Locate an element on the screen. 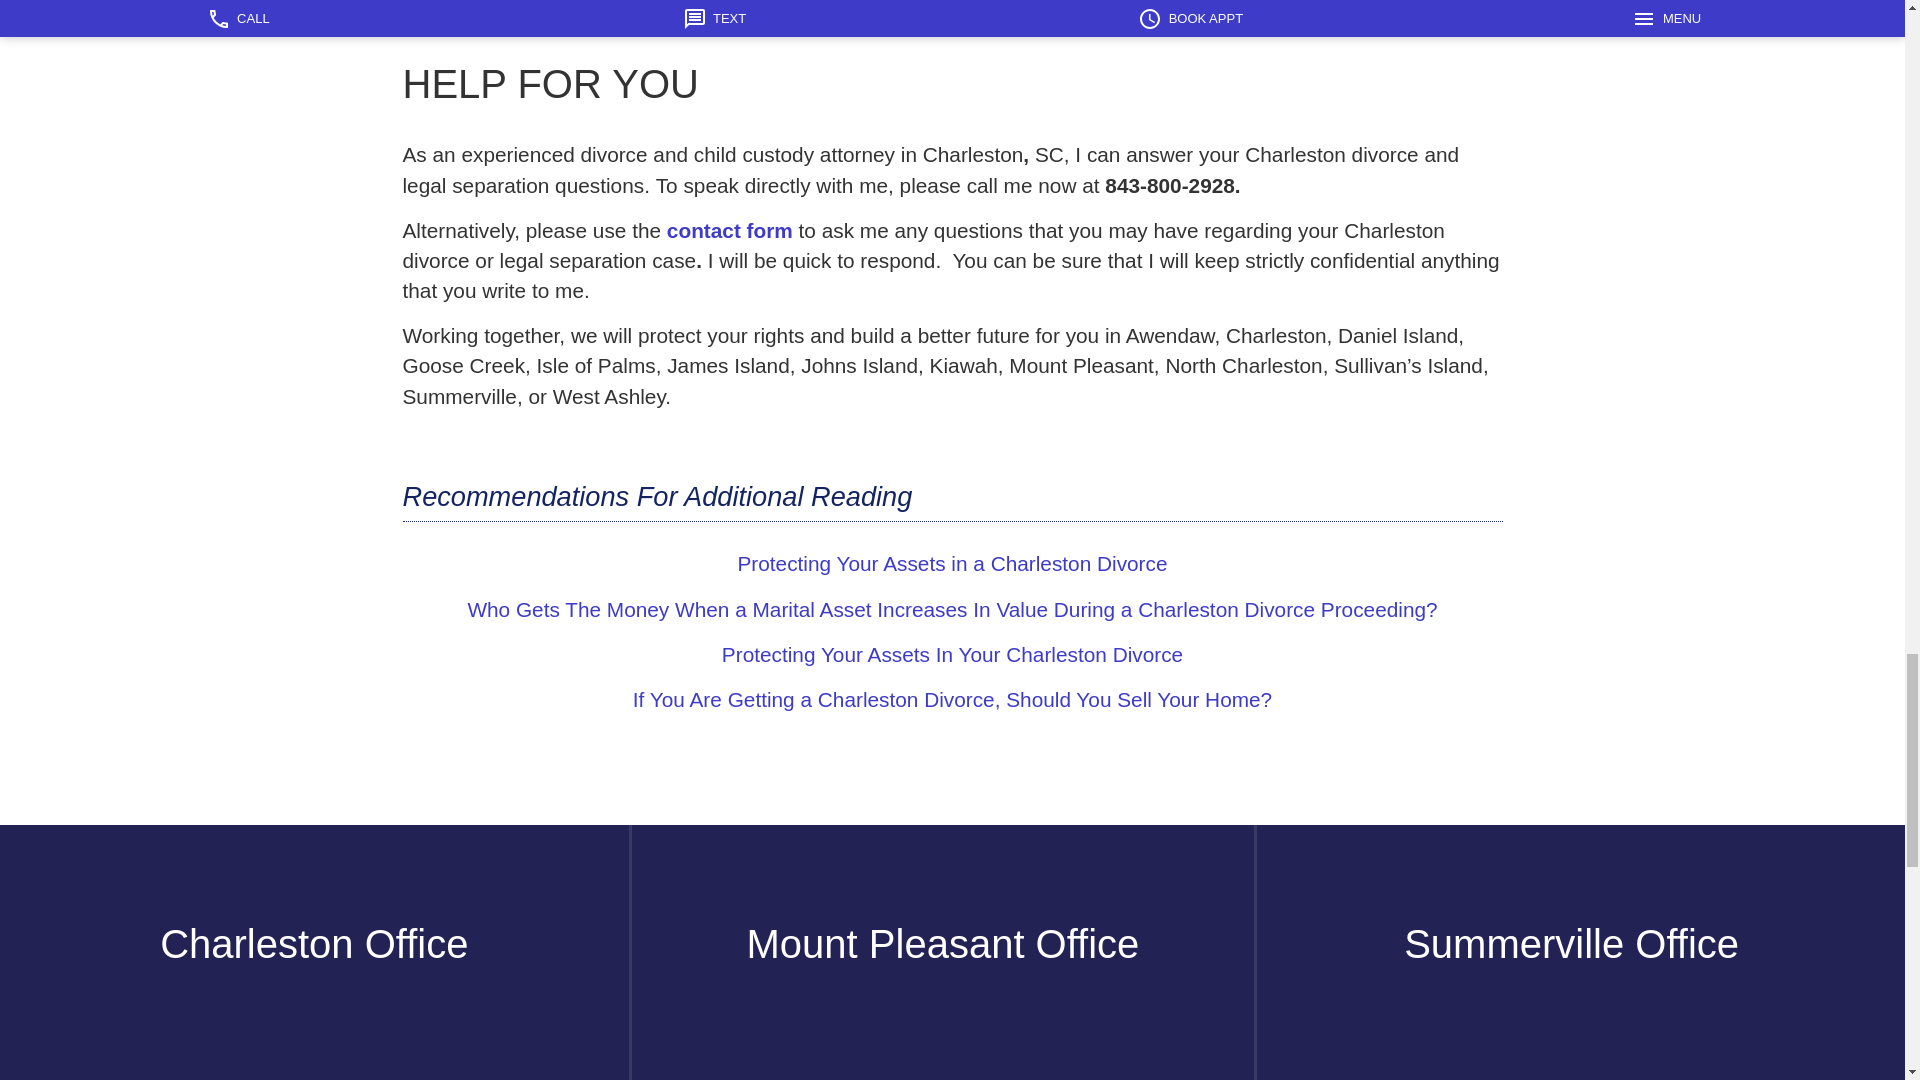  Protecting Your Assets In Your Charleston Divorce is located at coordinates (952, 654).